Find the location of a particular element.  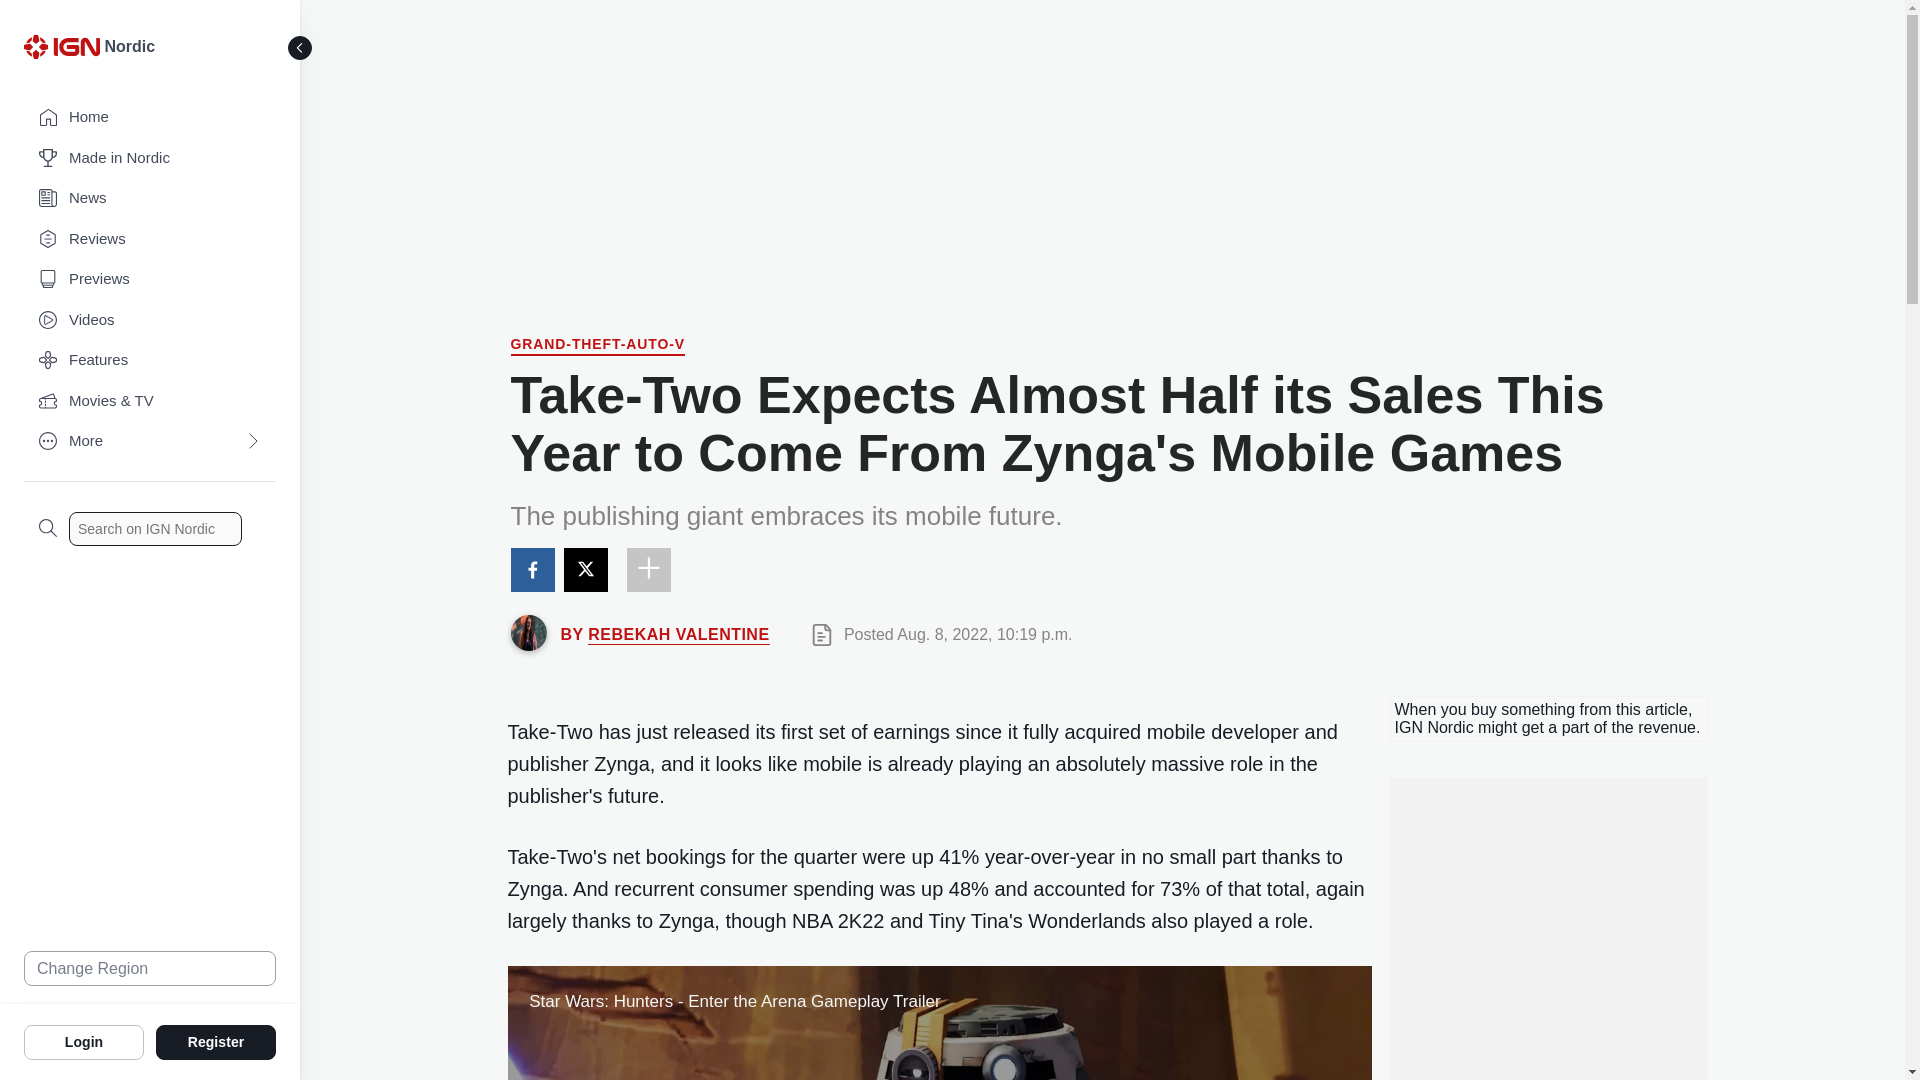

Register is located at coordinates (216, 1041).